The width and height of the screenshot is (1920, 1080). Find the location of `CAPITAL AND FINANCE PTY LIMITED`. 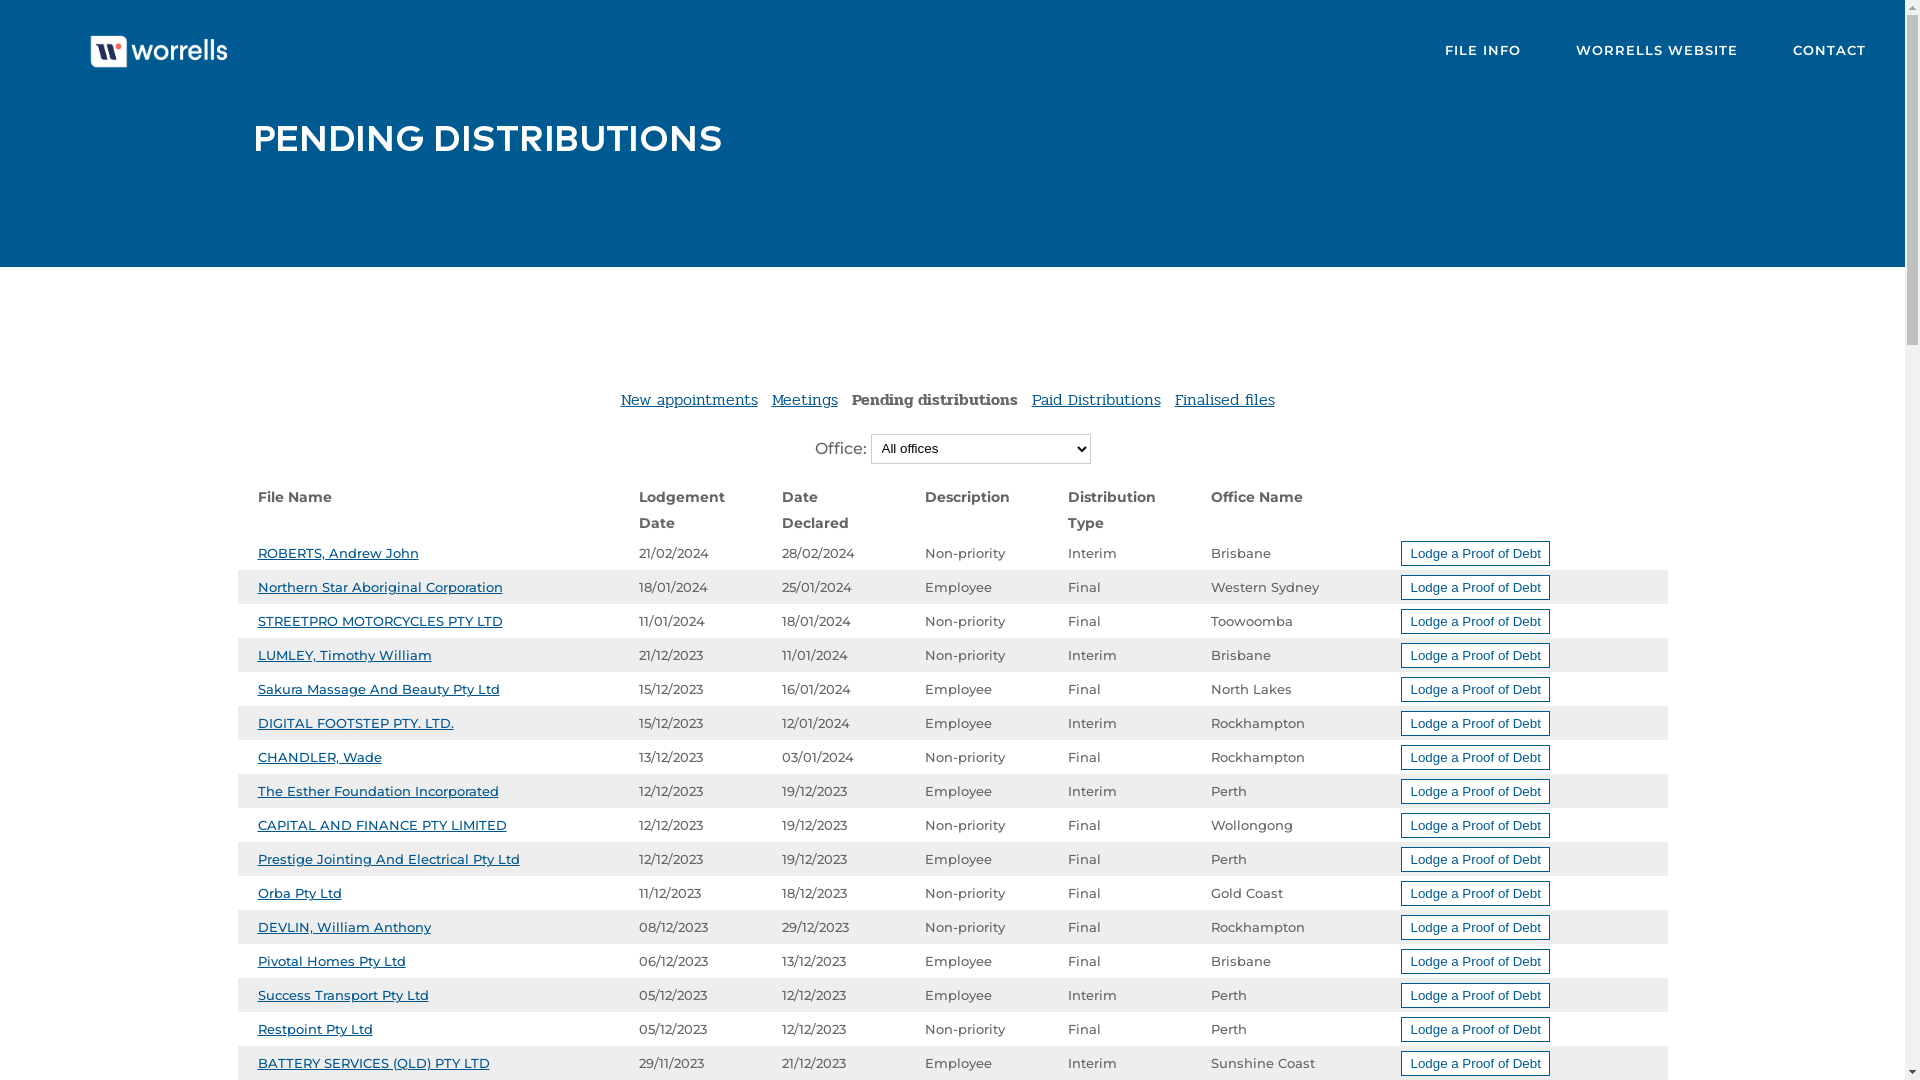

CAPITAL AND FINANCE PTY LIMITED is located at coordinates (382, 825).